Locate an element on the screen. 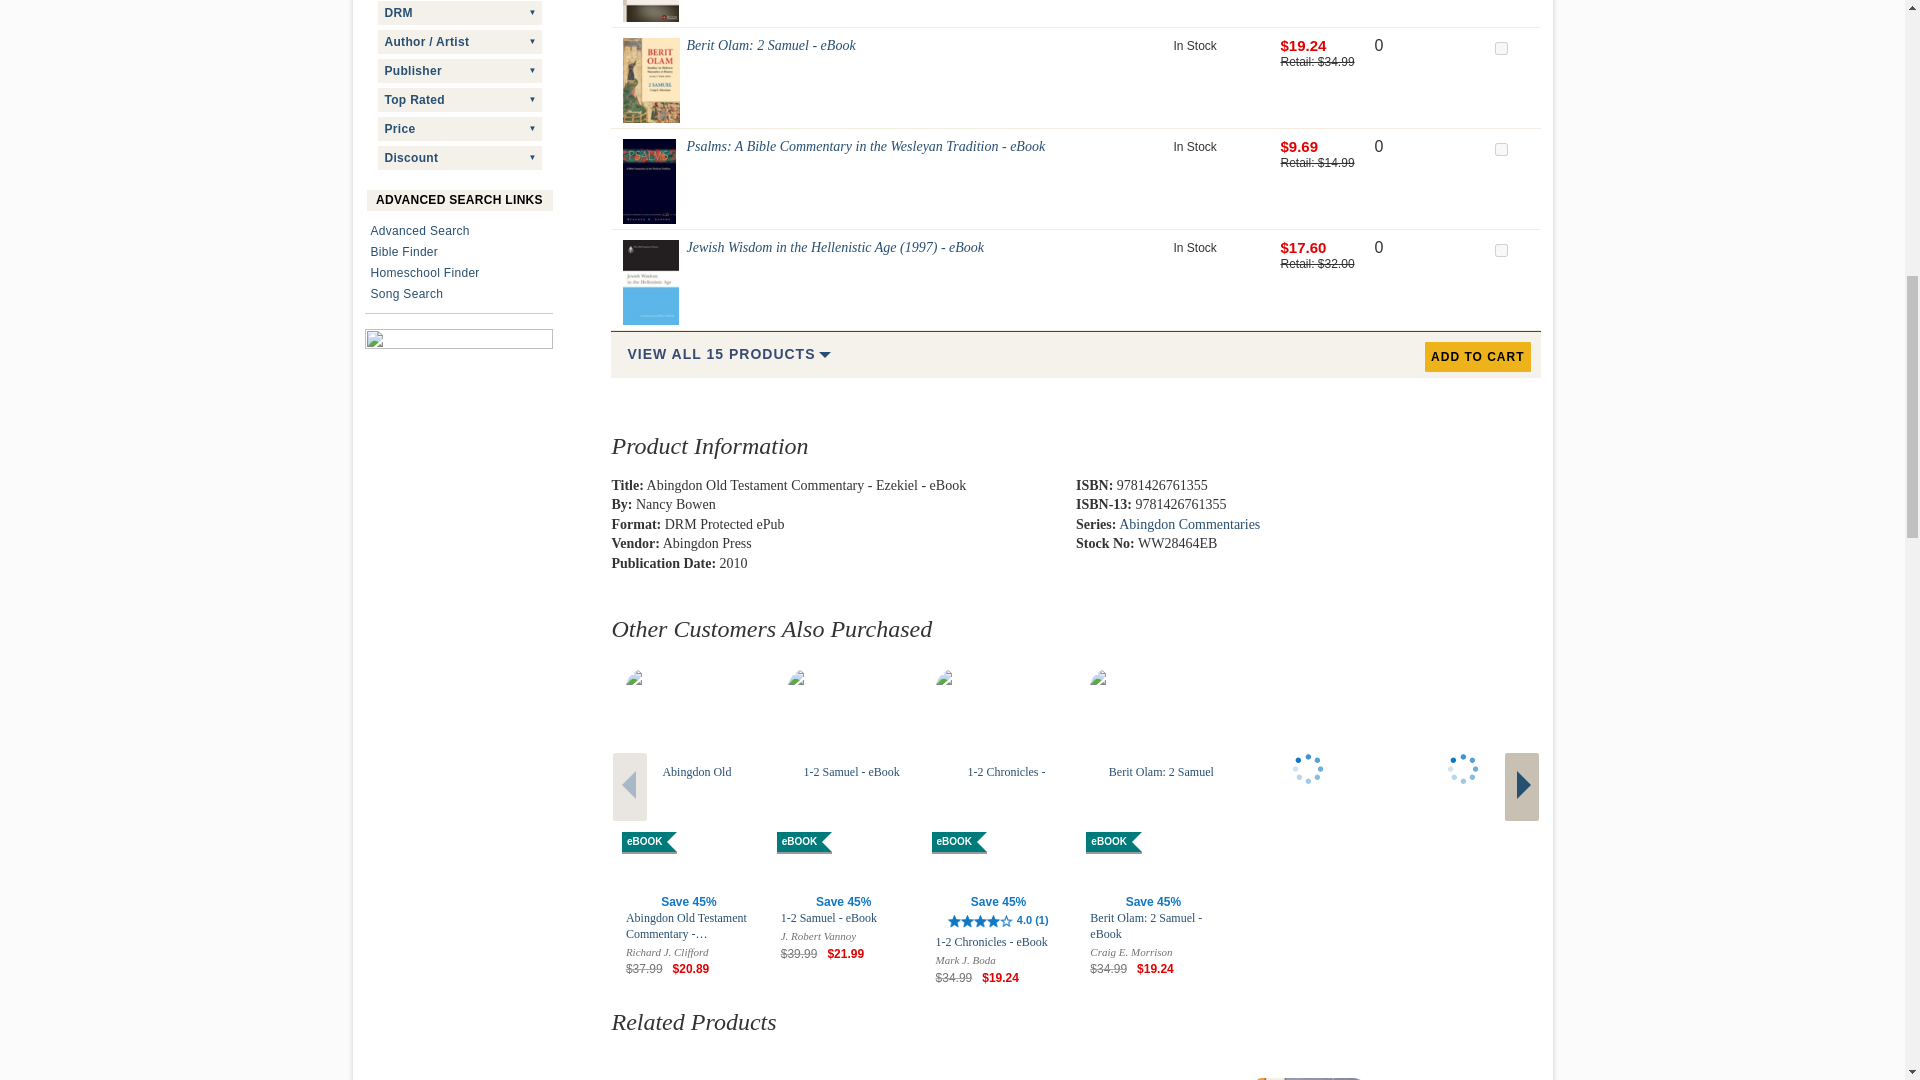 This screenshot has width=1920, height=1080. 1-2 Chronicles - eBook is located at coordinates (650, 10).